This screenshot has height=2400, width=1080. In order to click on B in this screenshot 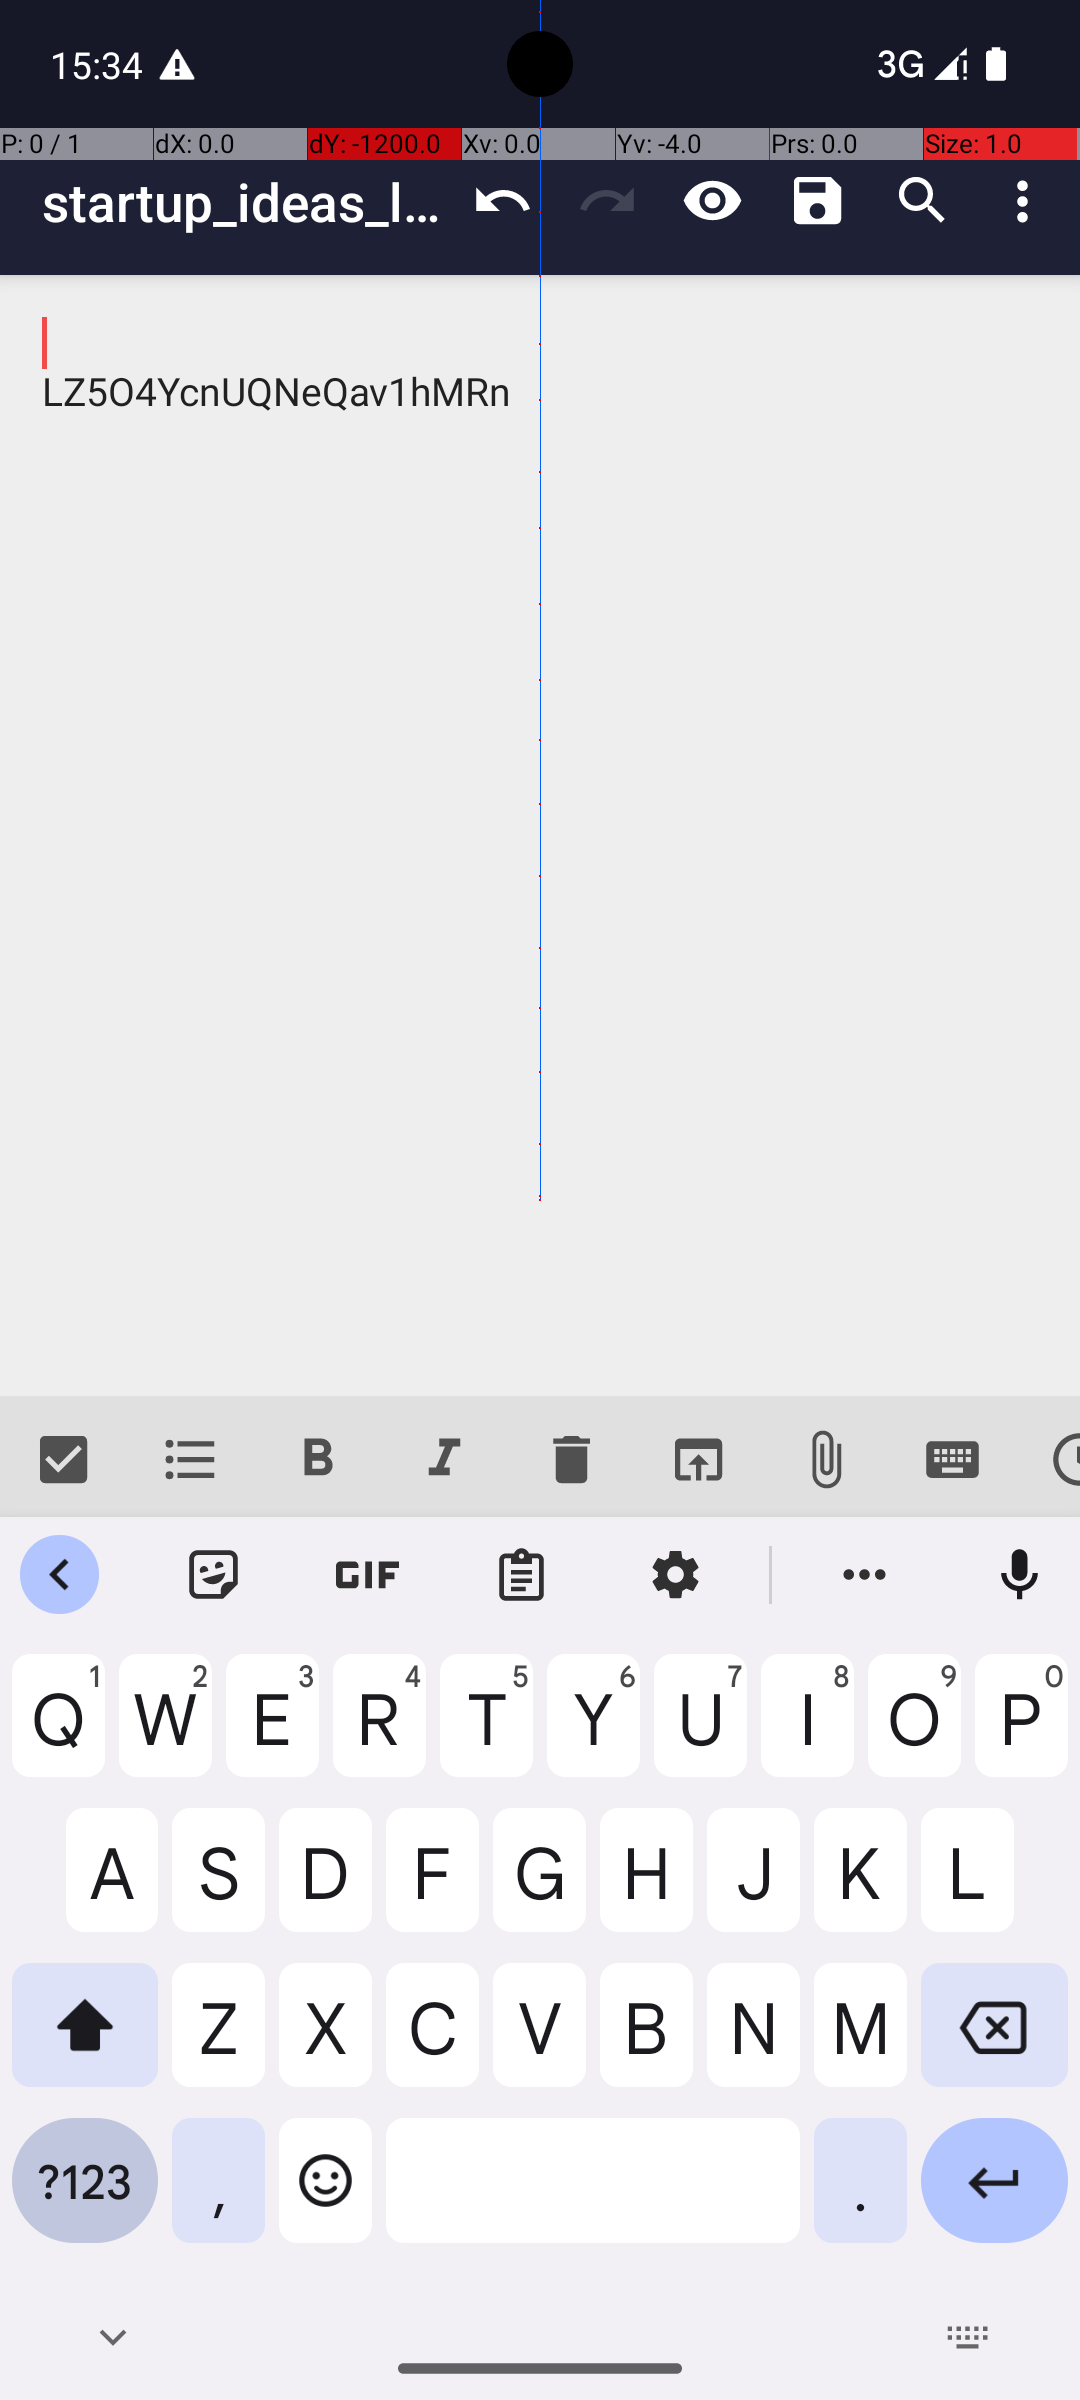, I will do `click(646, 2040)`.